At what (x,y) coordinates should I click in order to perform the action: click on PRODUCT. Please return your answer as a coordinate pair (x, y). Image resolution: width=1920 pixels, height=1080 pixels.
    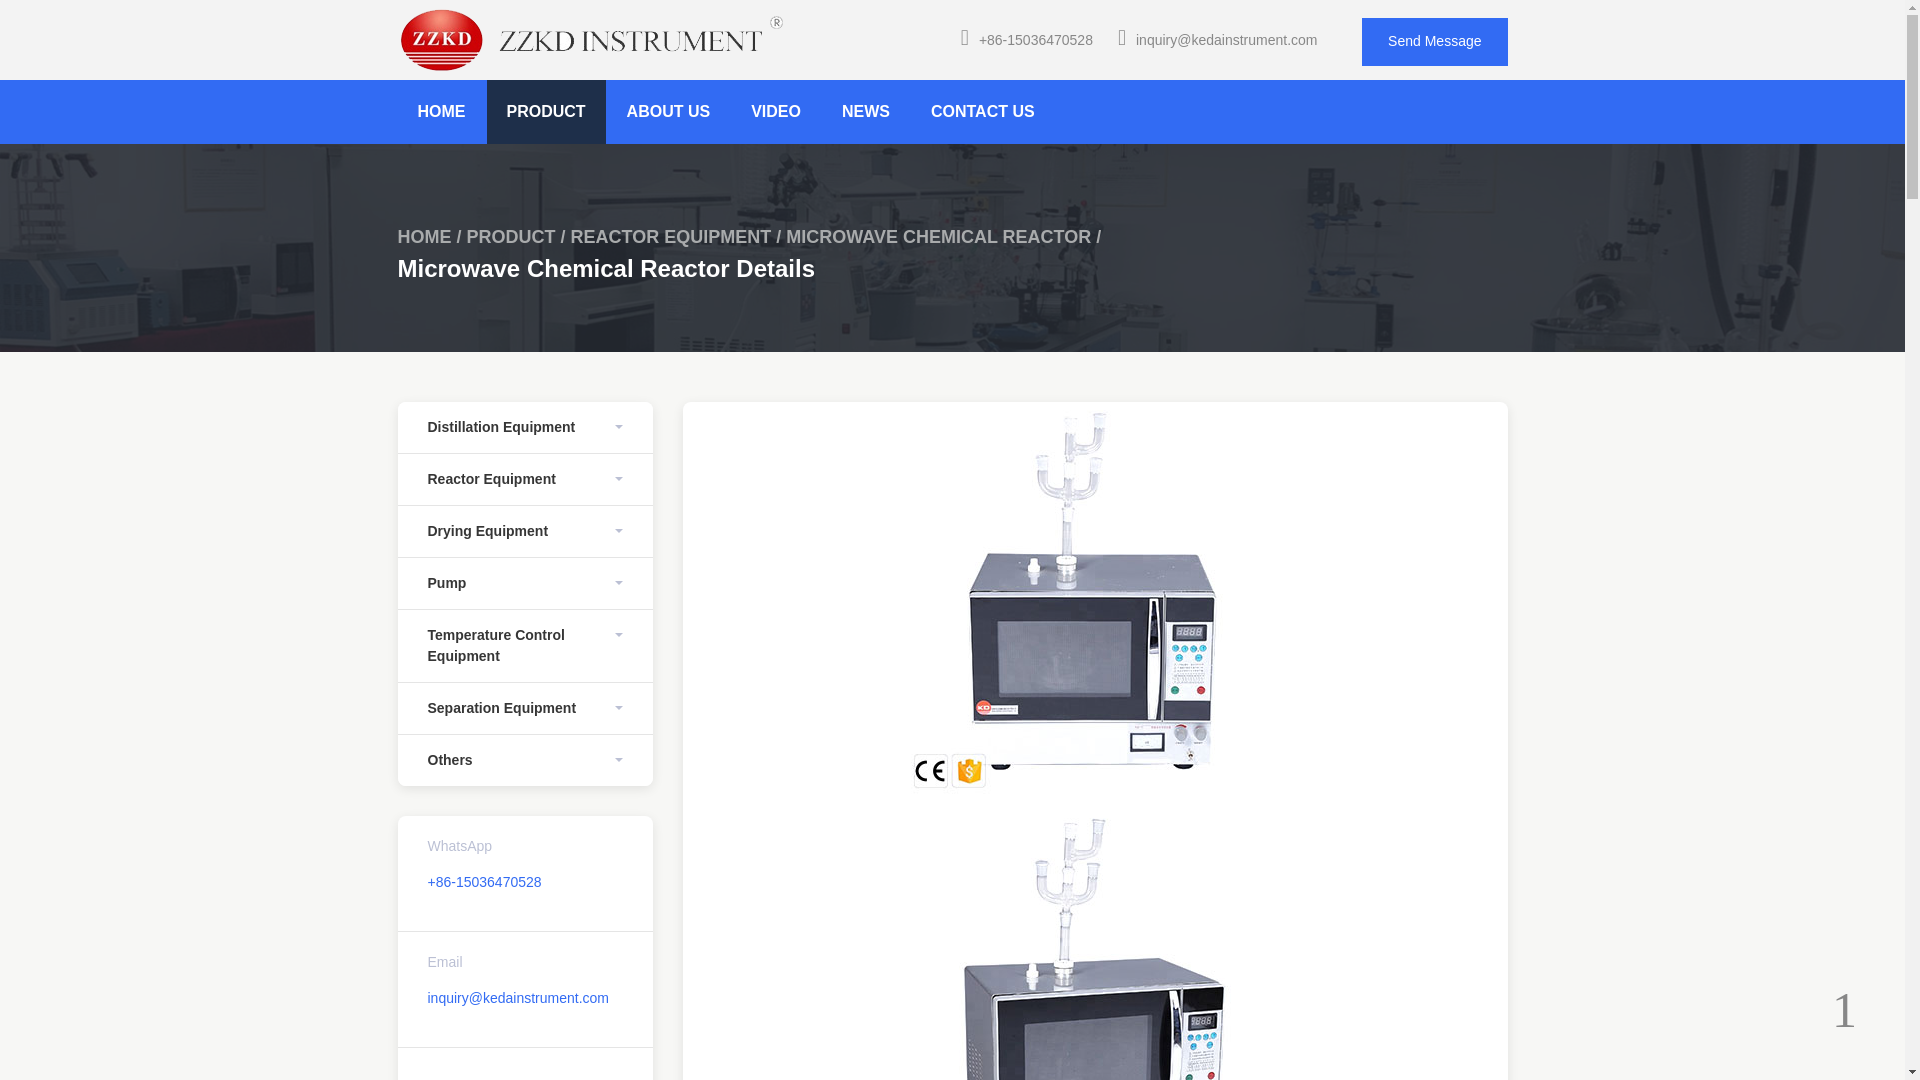
    Looking at the image, I should click on (544, 111).